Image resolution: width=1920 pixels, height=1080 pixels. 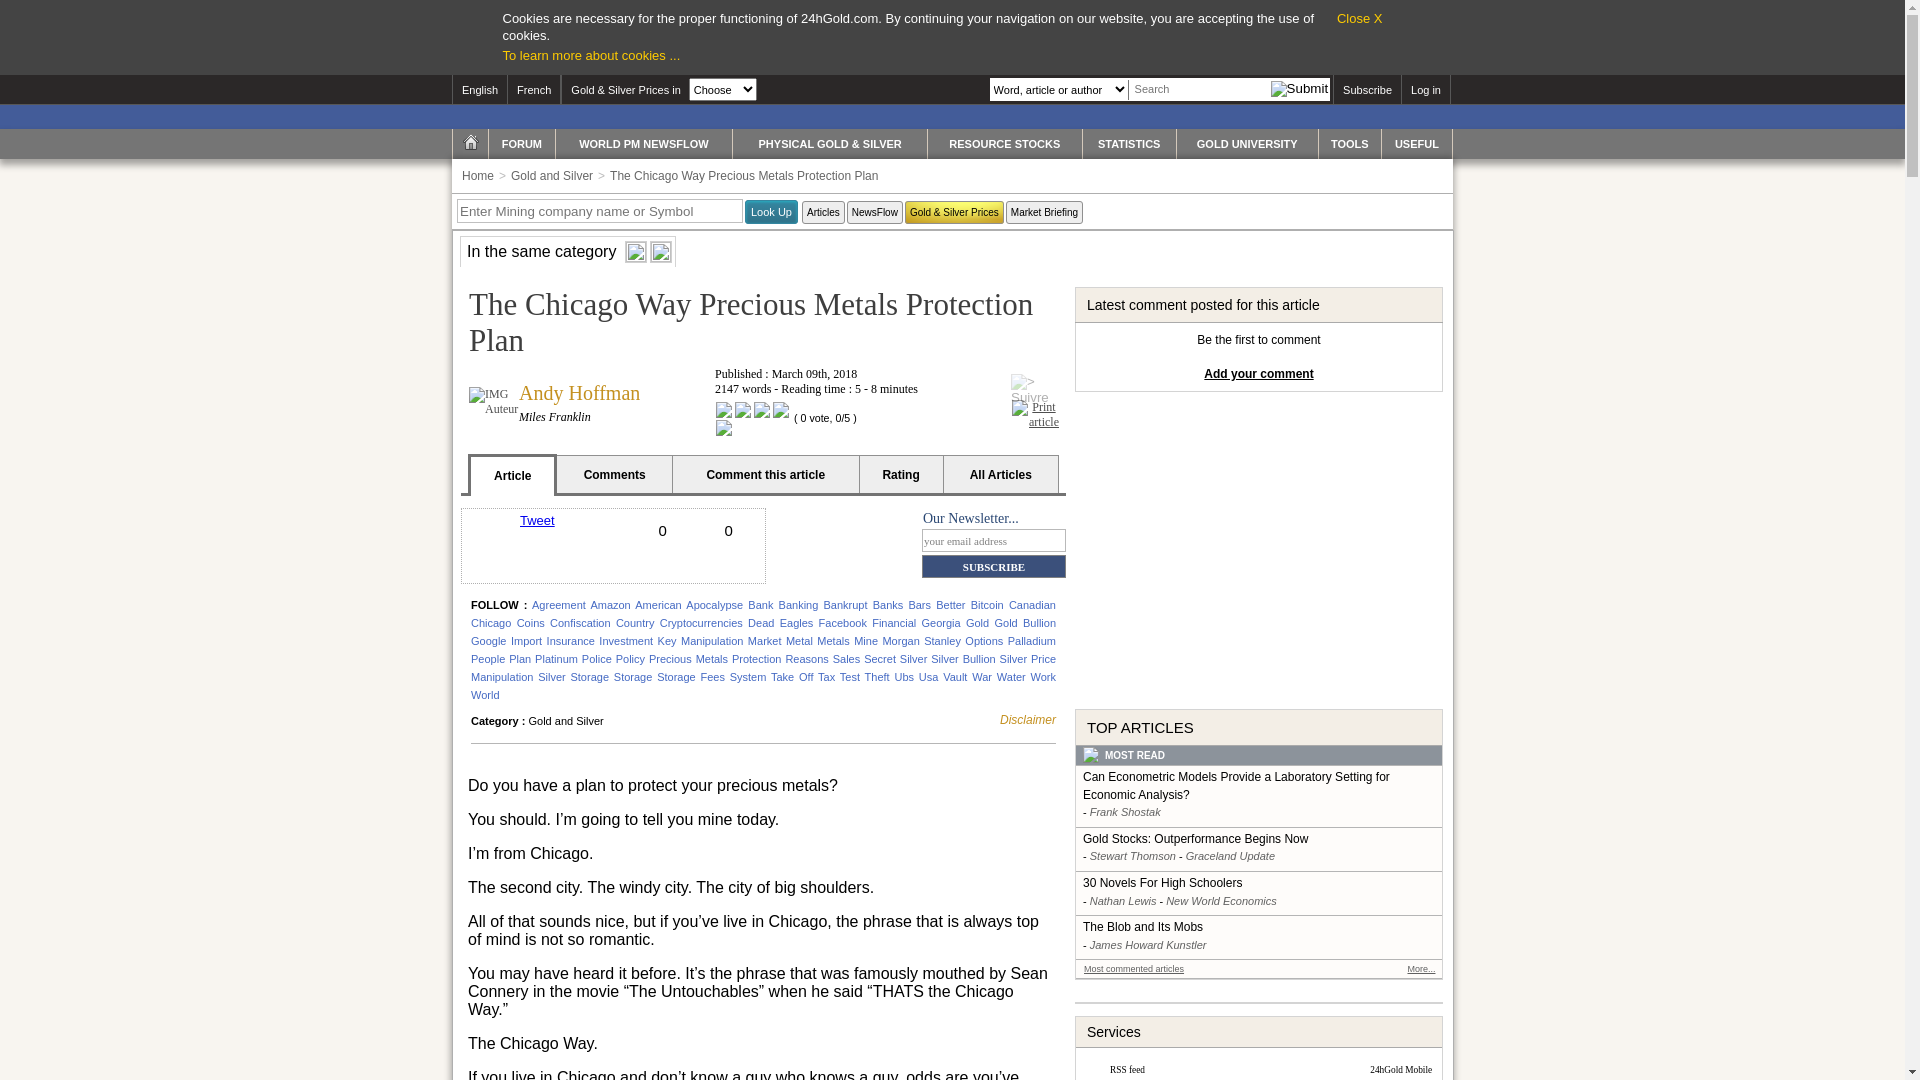 I want to click on American, so click(x=658, y=605).